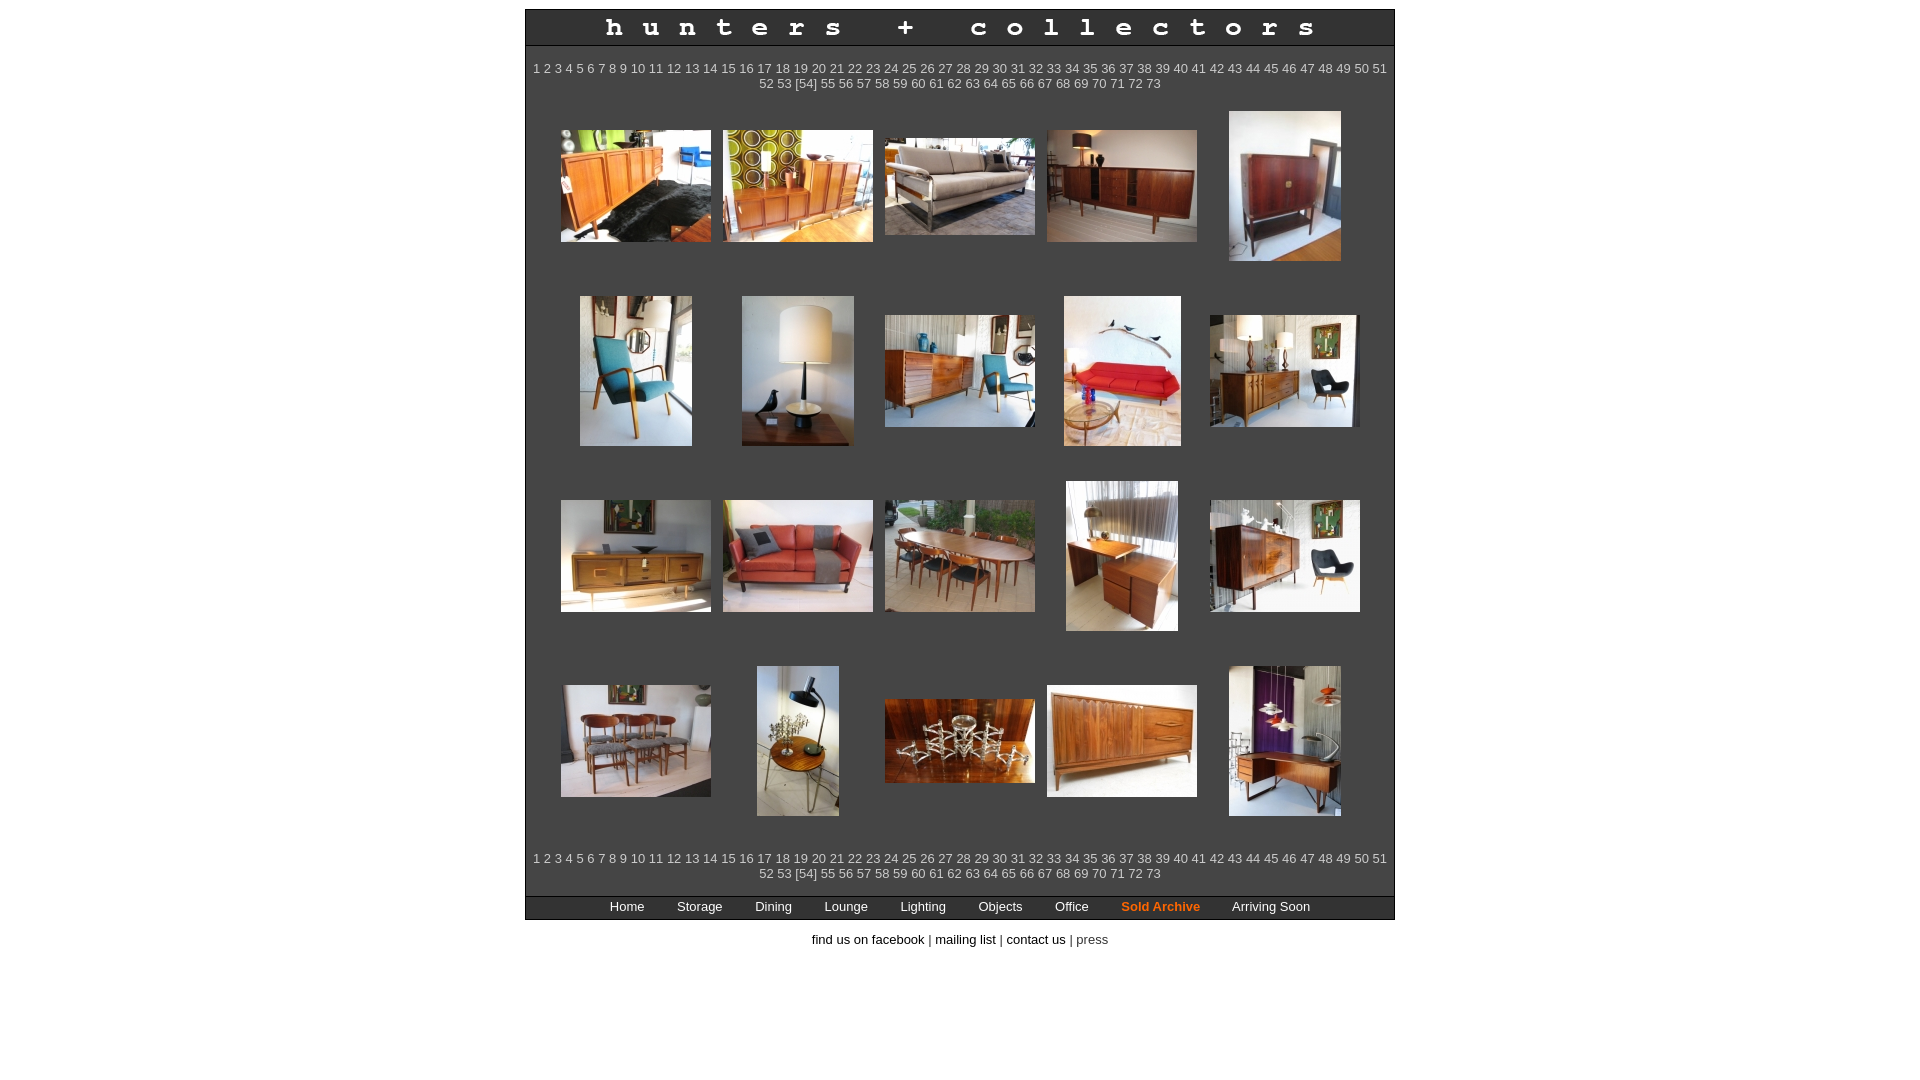 Image resolution: width=1920 pixels, height=1080 pixels. What do you see at coordinates (638, 68) in the screenshot?
I see `10` at bounding box center [638, 68].